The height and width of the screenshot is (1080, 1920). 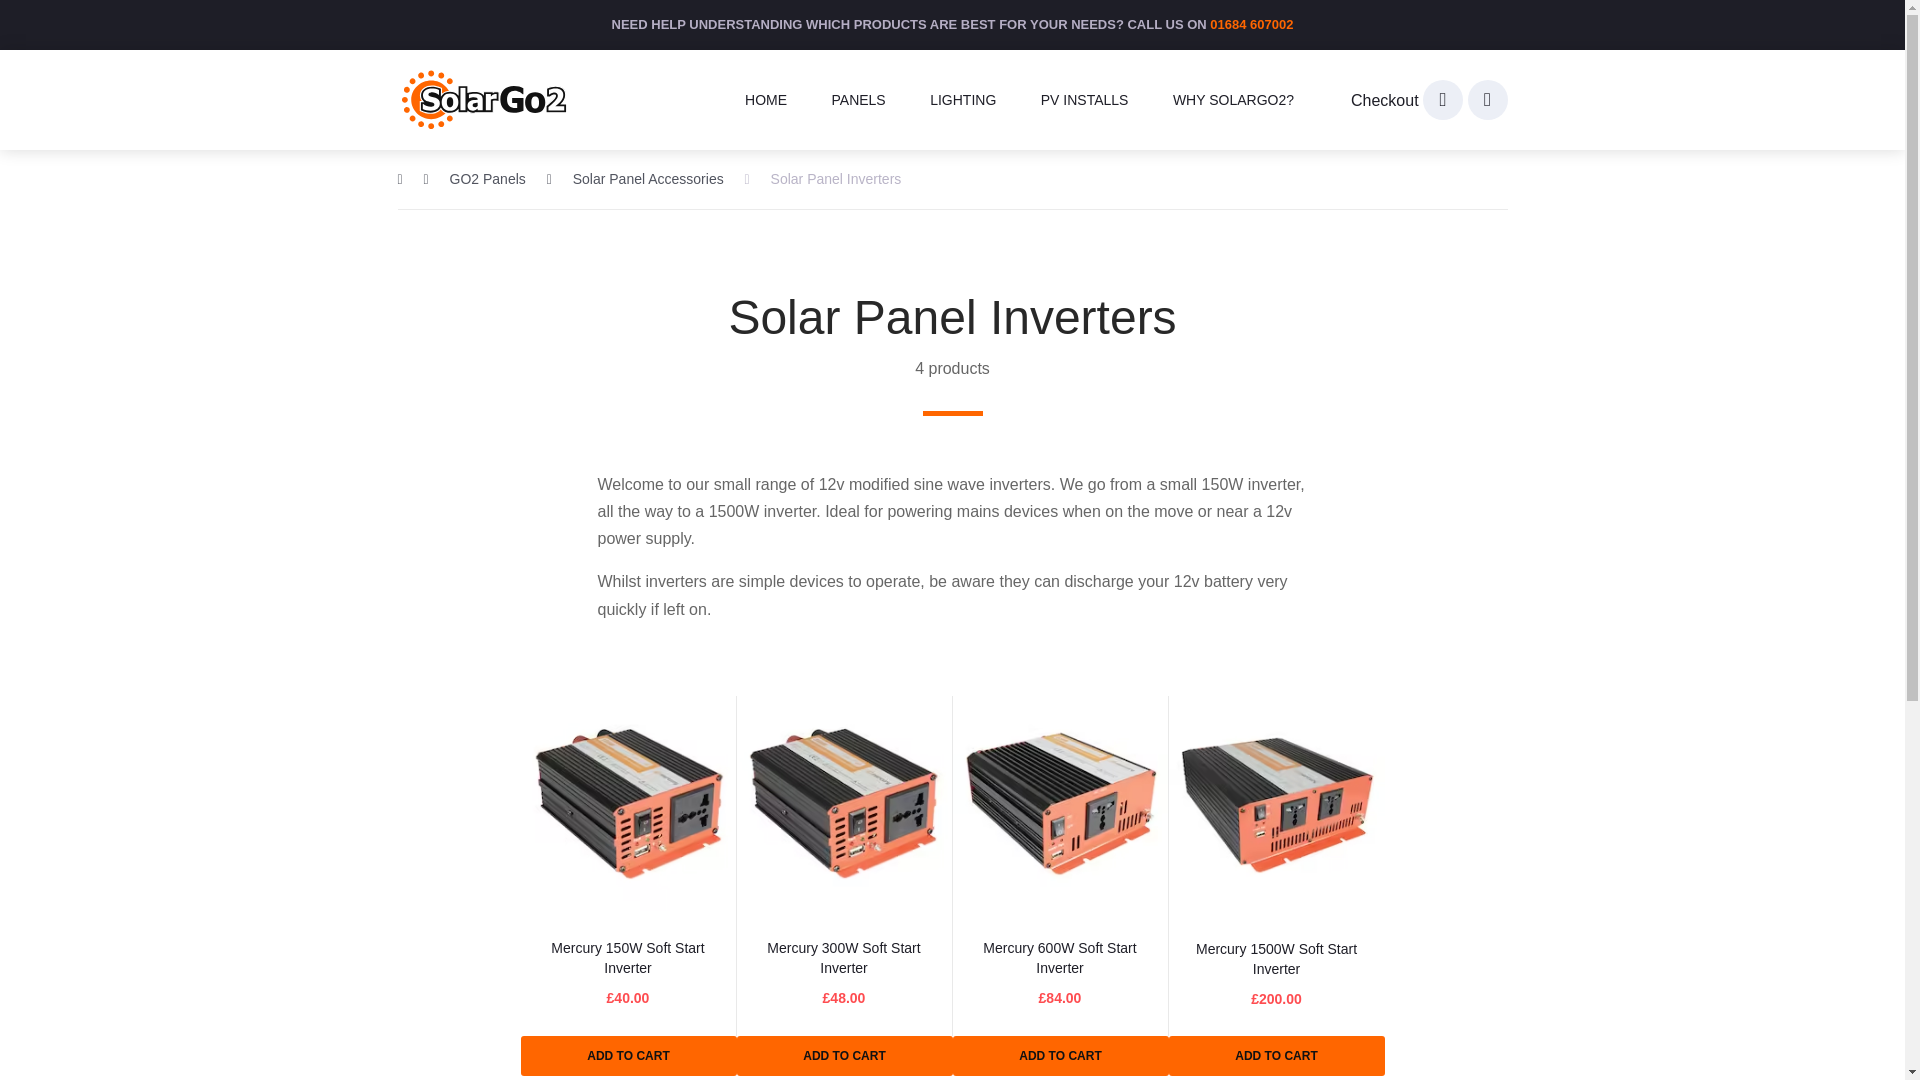 What do you see at coordinates (1060, 958) in the screenshot?
I see `Mercury 600W Soft Start Inverter` at bounding box center [1060, 958].